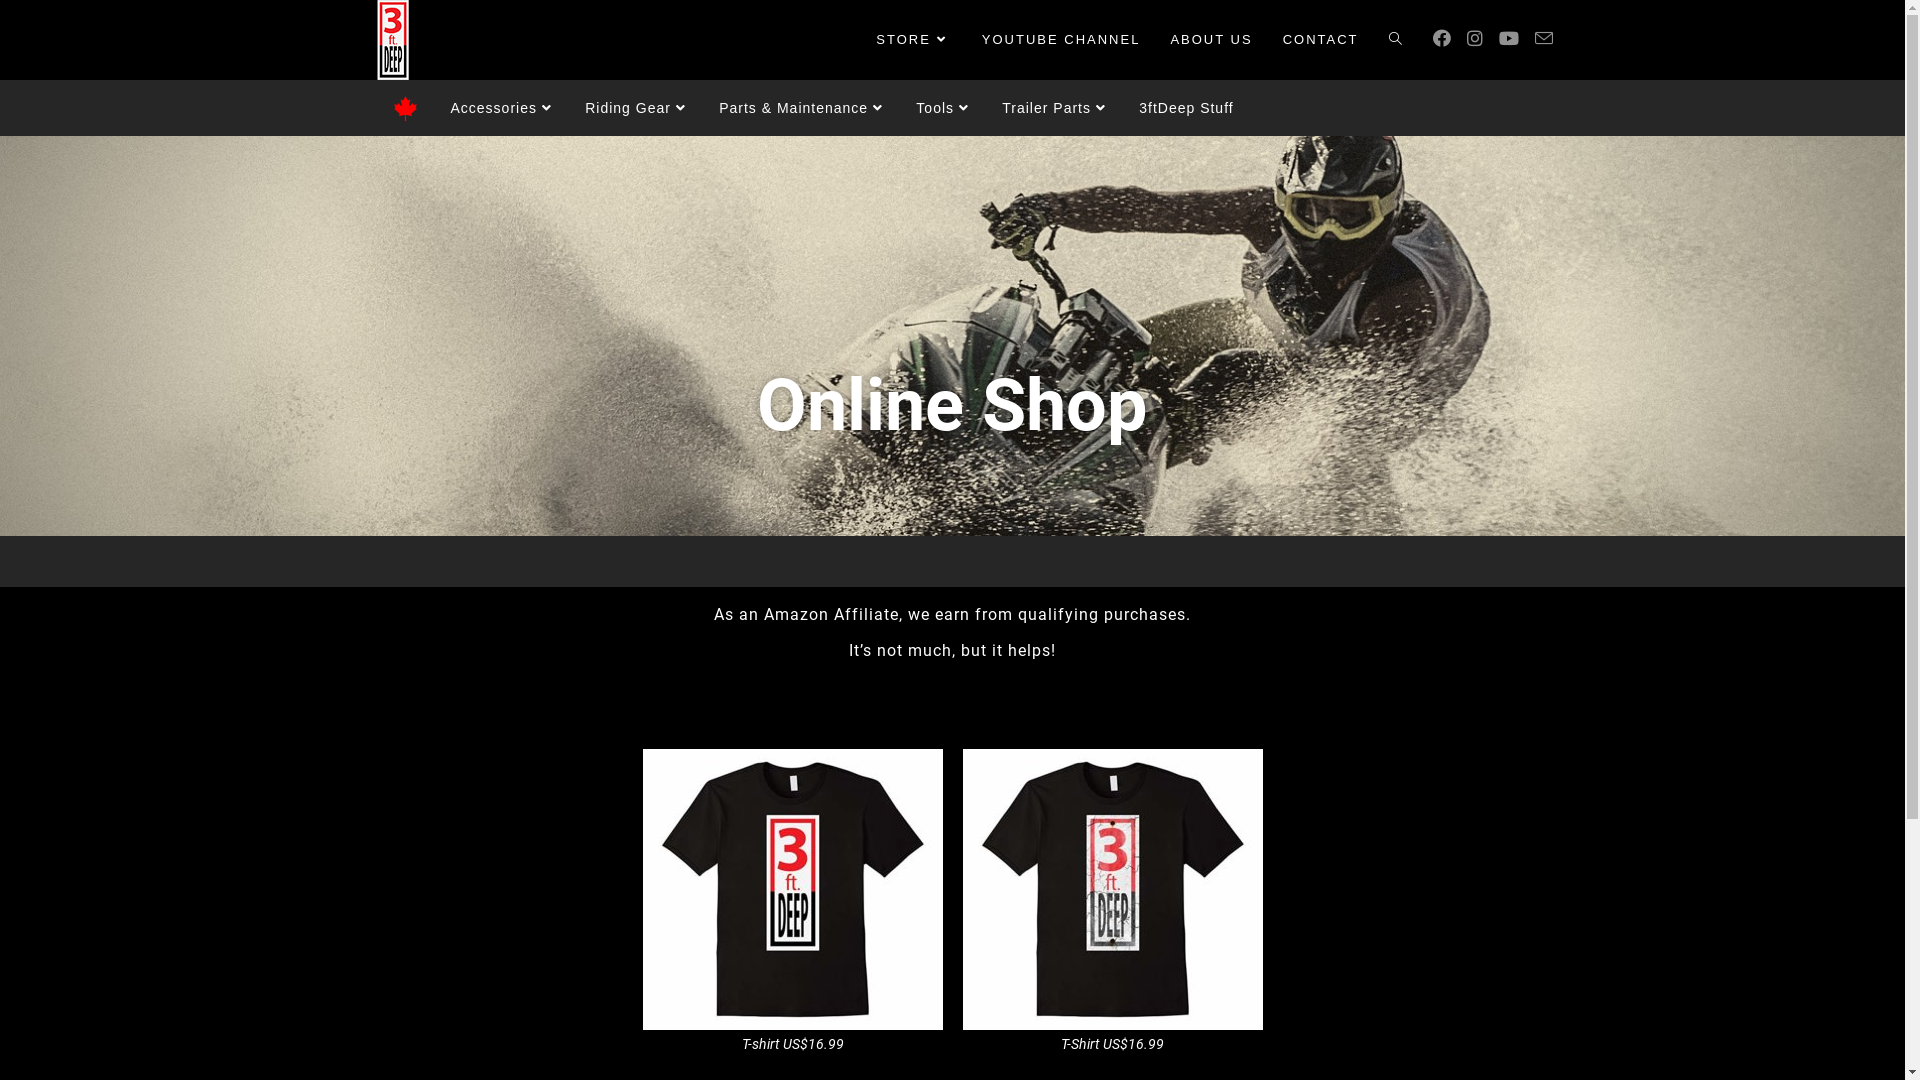 The image size is (1920, 1080). I want to click on Trailer Parts, so click(1054, 108).